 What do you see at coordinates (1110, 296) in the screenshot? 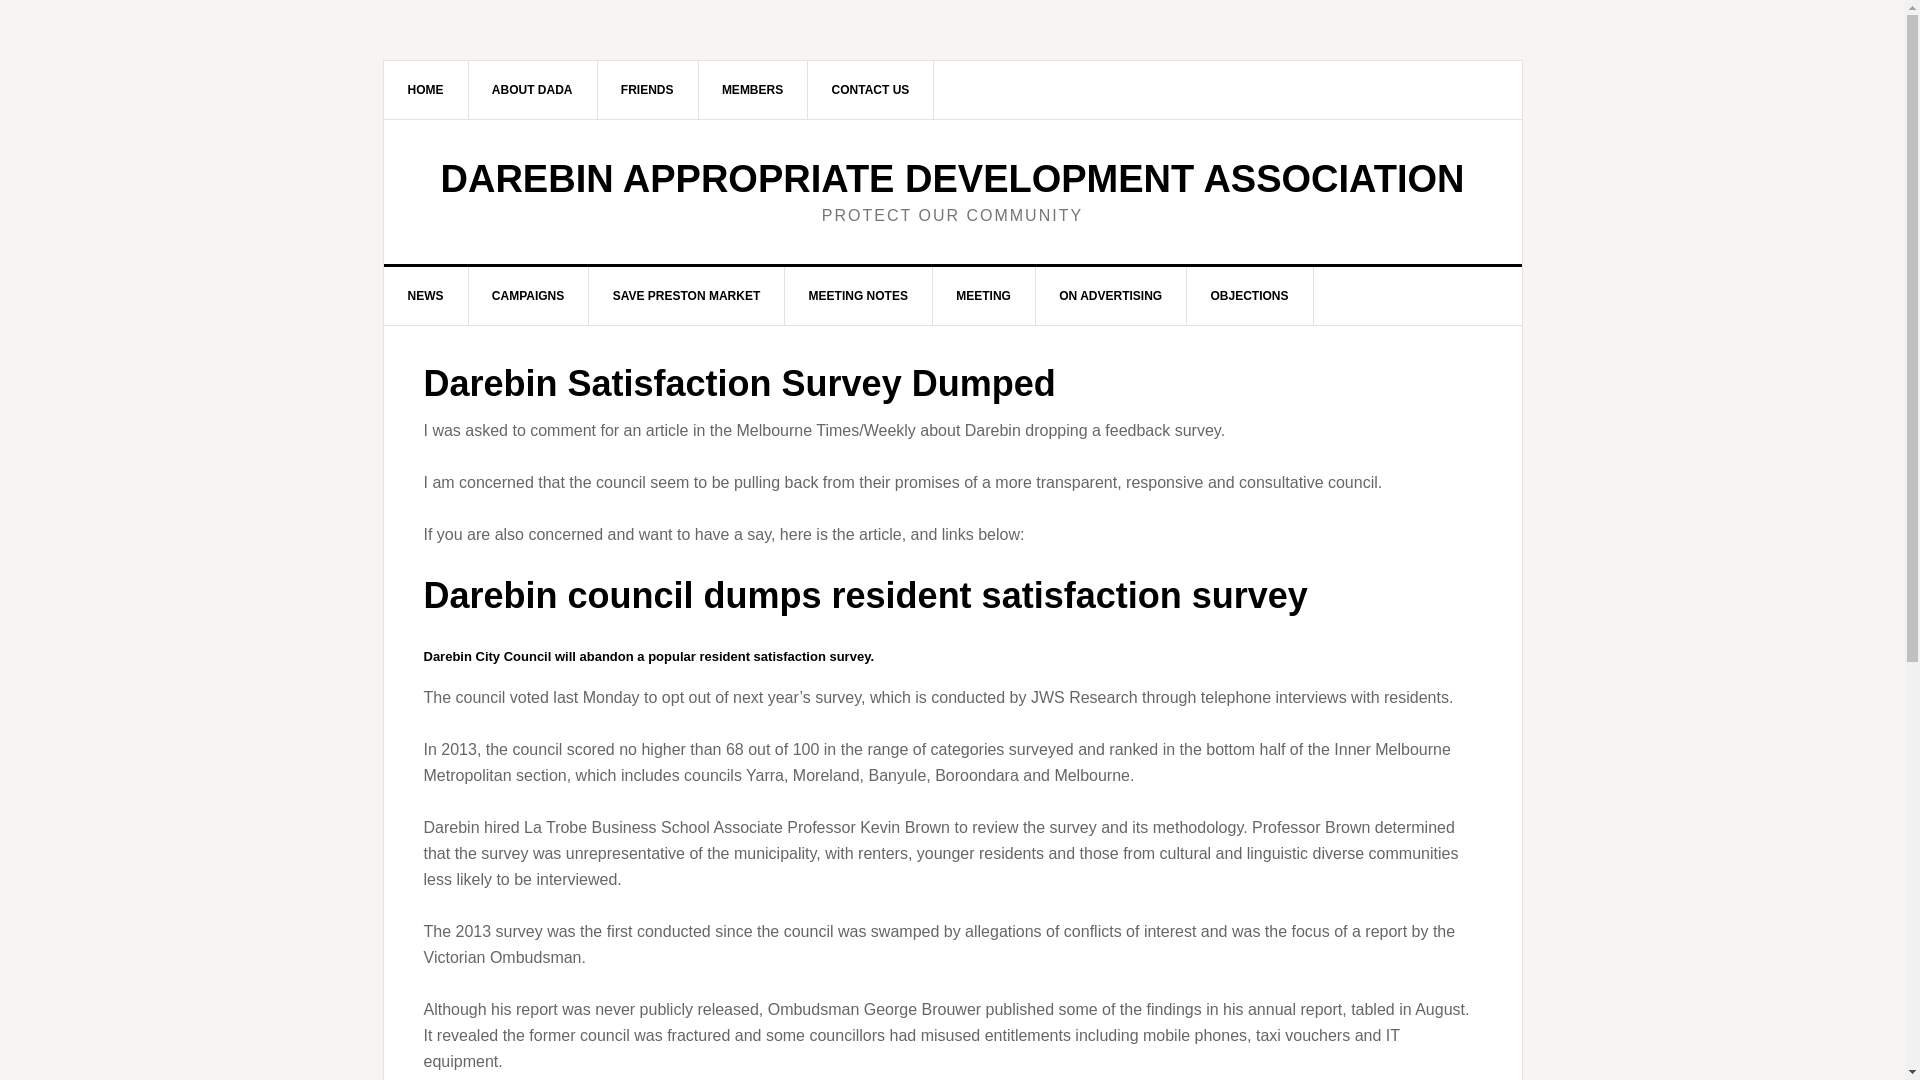
I see `ON ADVERTISING` at bounding box center [1110, 296].